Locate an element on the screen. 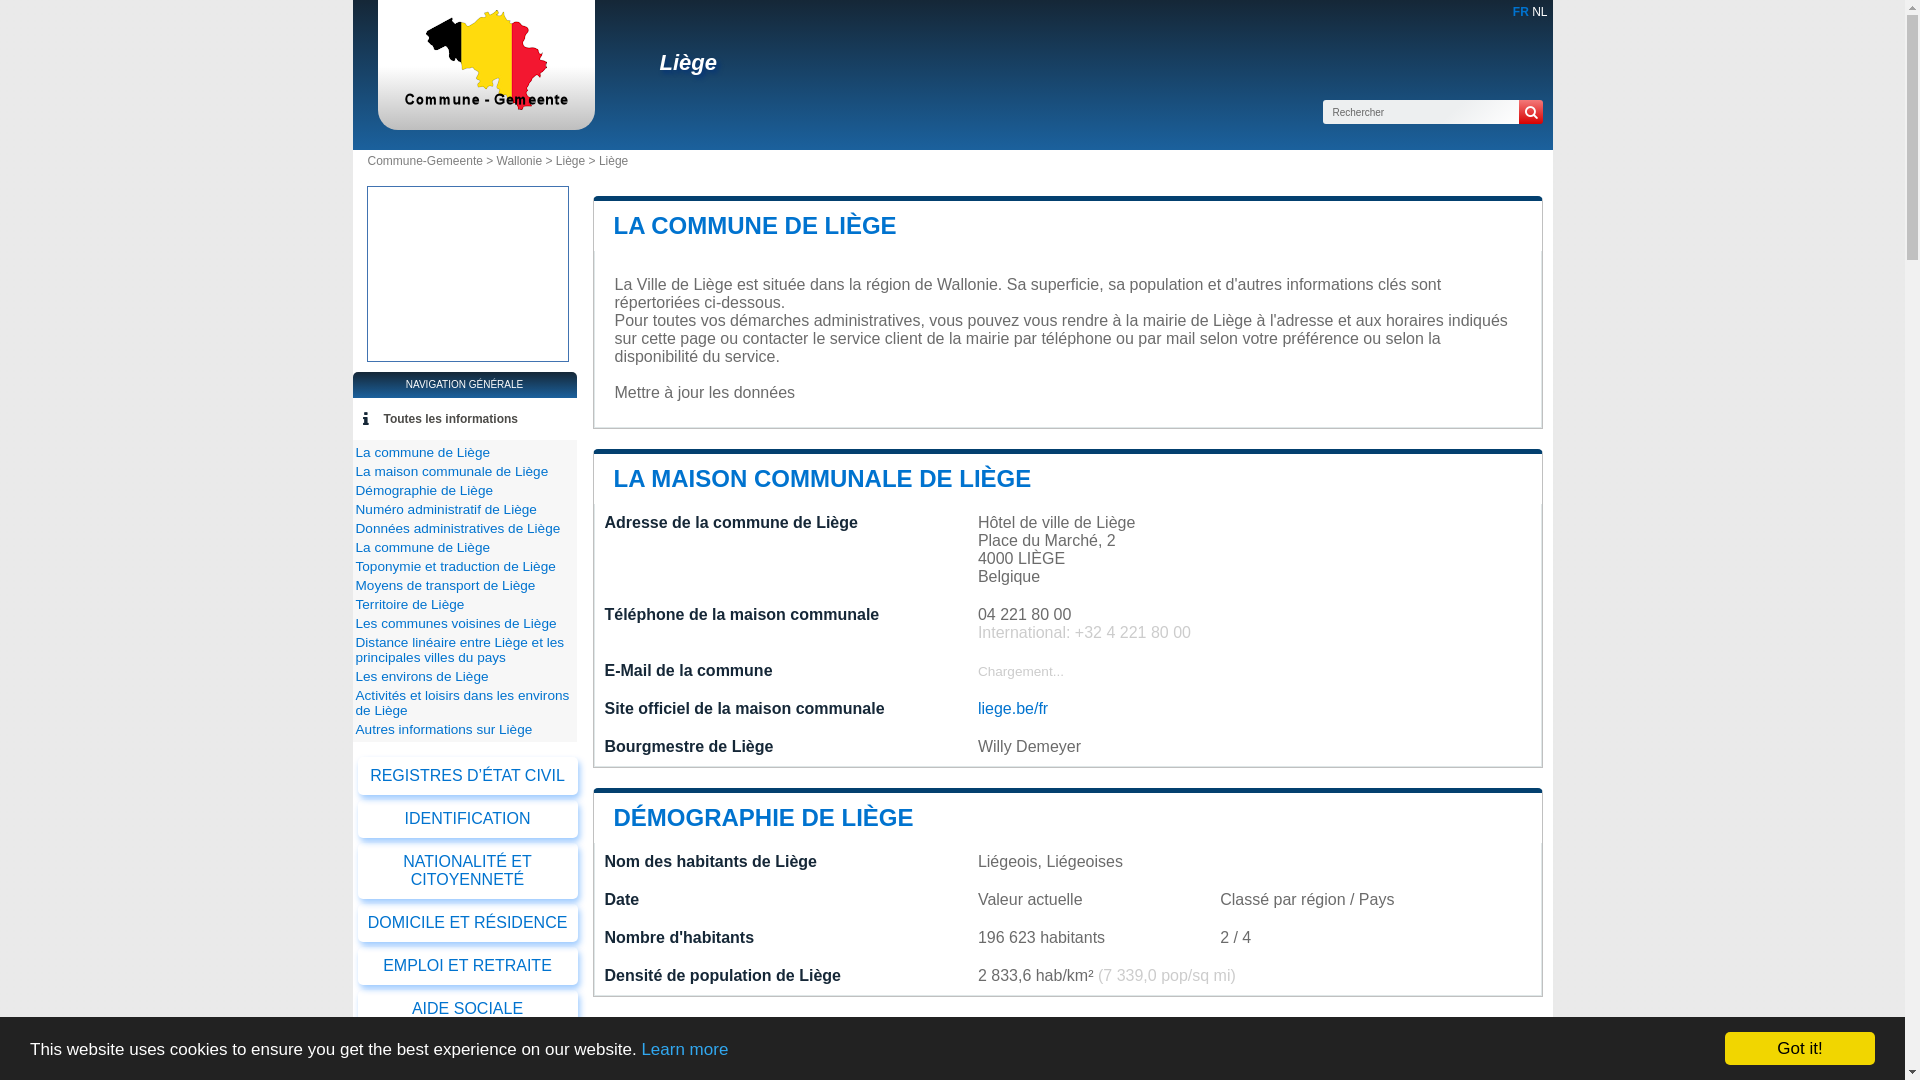 This screenshot has width=1920, height=1080. Wallonie is located at coordinates (520, 161).